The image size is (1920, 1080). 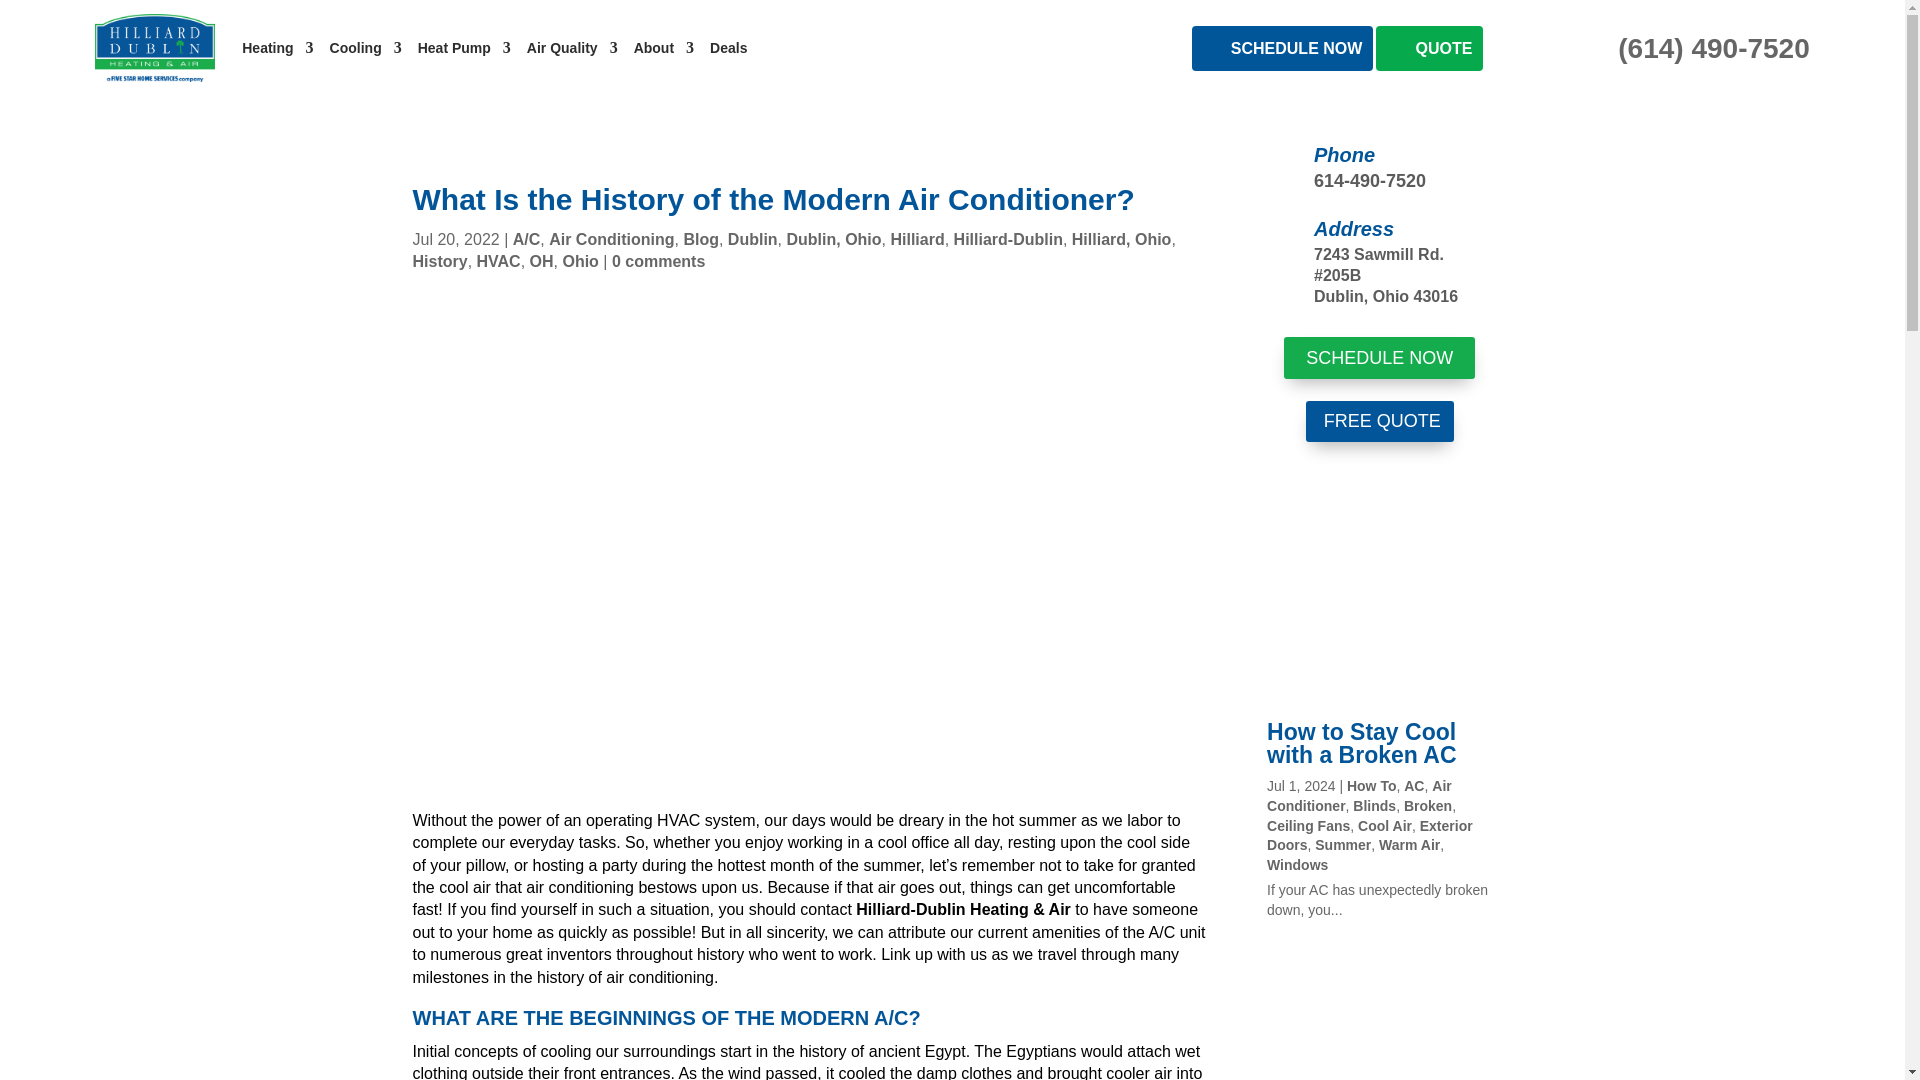 What do you see at coordinates (366, 48) in the screenshot?
I see `Cooling` at bounding box center [366, 48].